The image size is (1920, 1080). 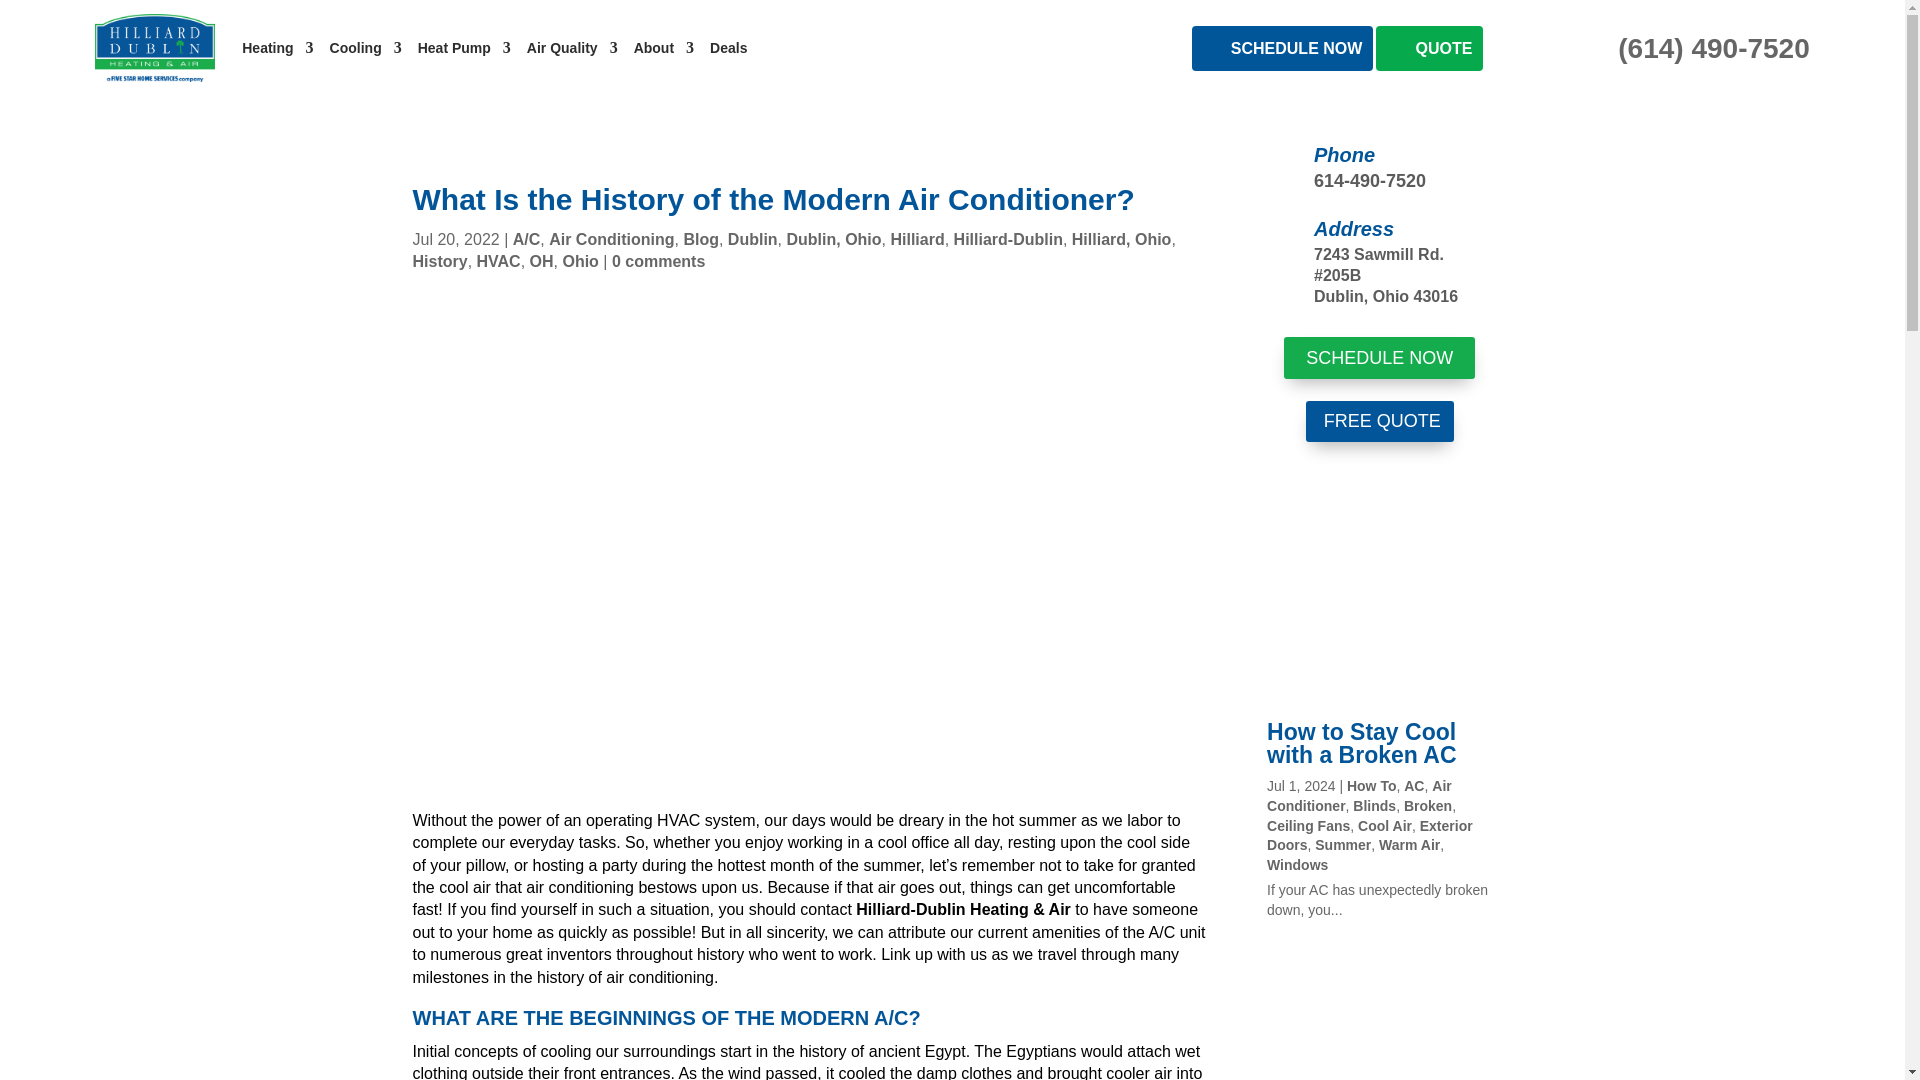 What do you see at coordinates (366, 48) in the screenshot?
I see `Cooling` at bounding box center [366, 48].